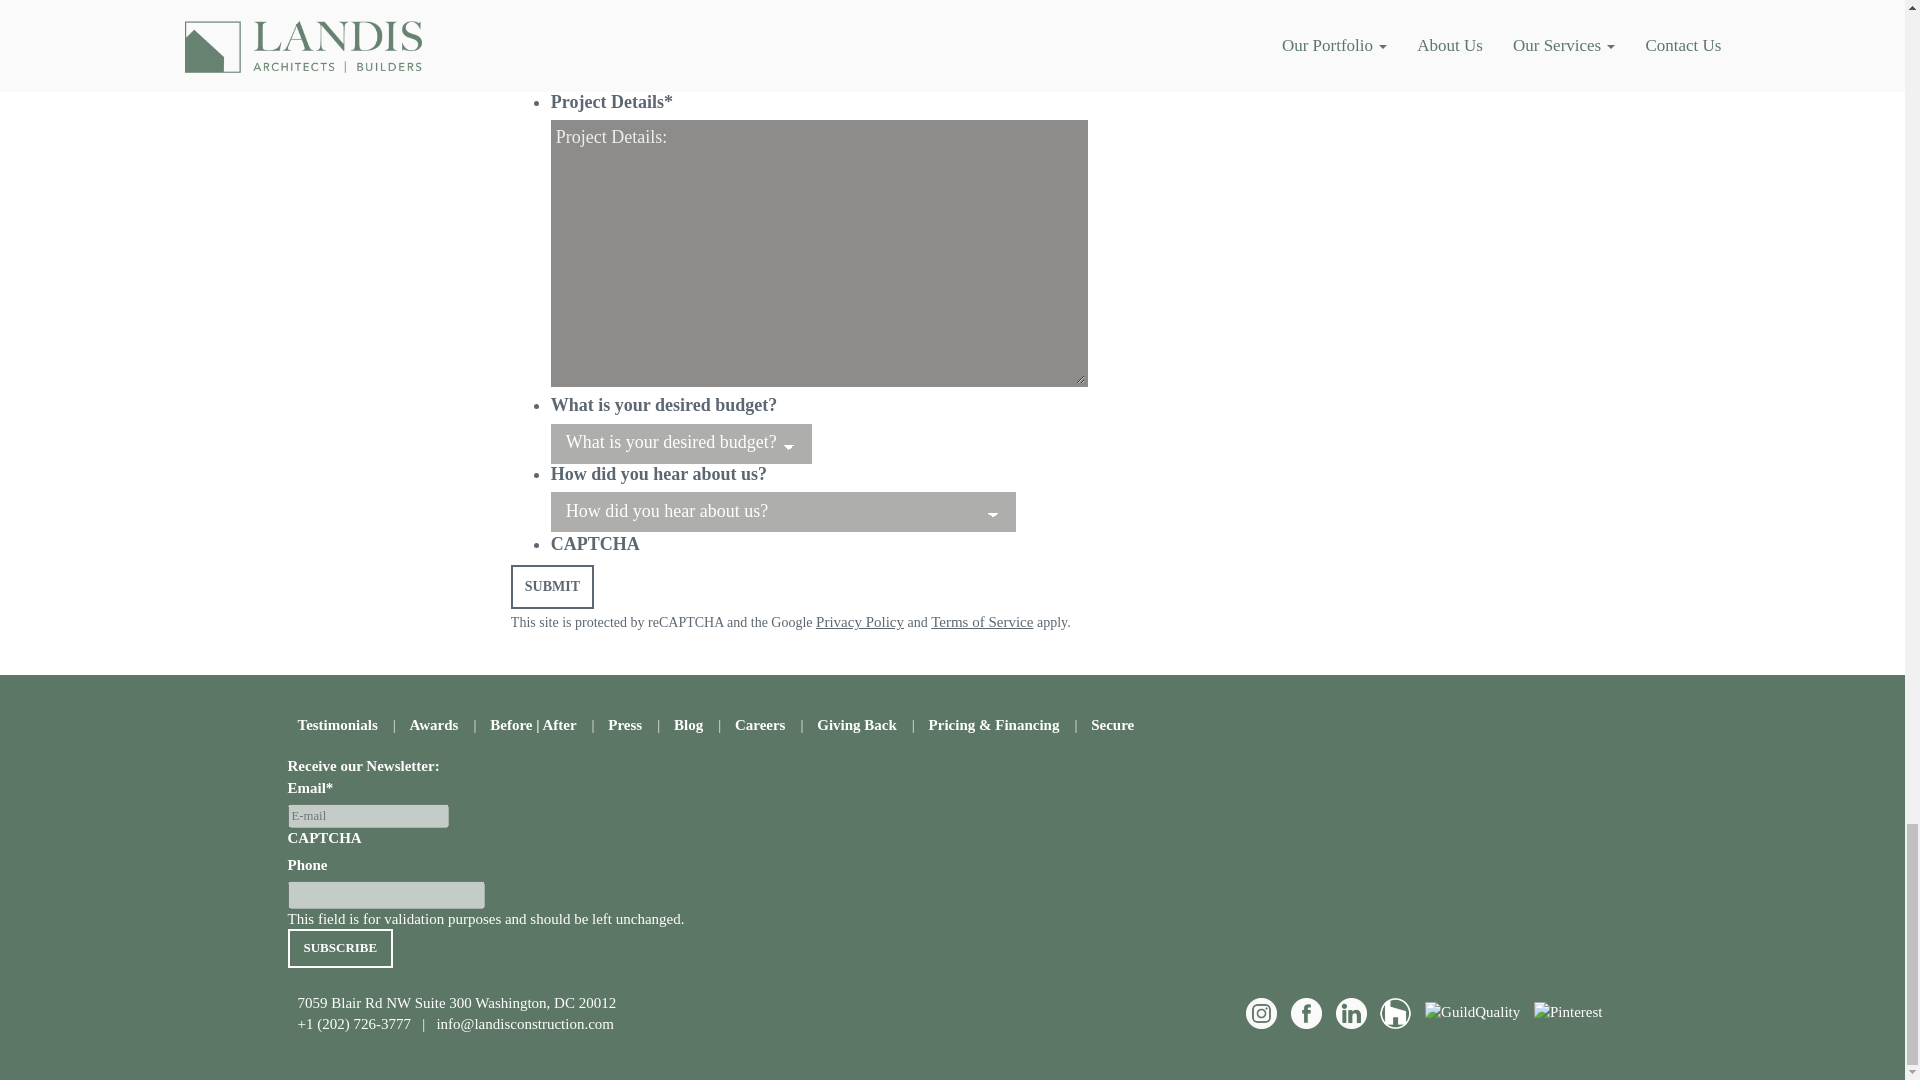 This screenshot has width=1920, height=1080. What do you see at coordinates (688, 725) in the screenshot?
I see `Blog` at bounding box center [688, 725].